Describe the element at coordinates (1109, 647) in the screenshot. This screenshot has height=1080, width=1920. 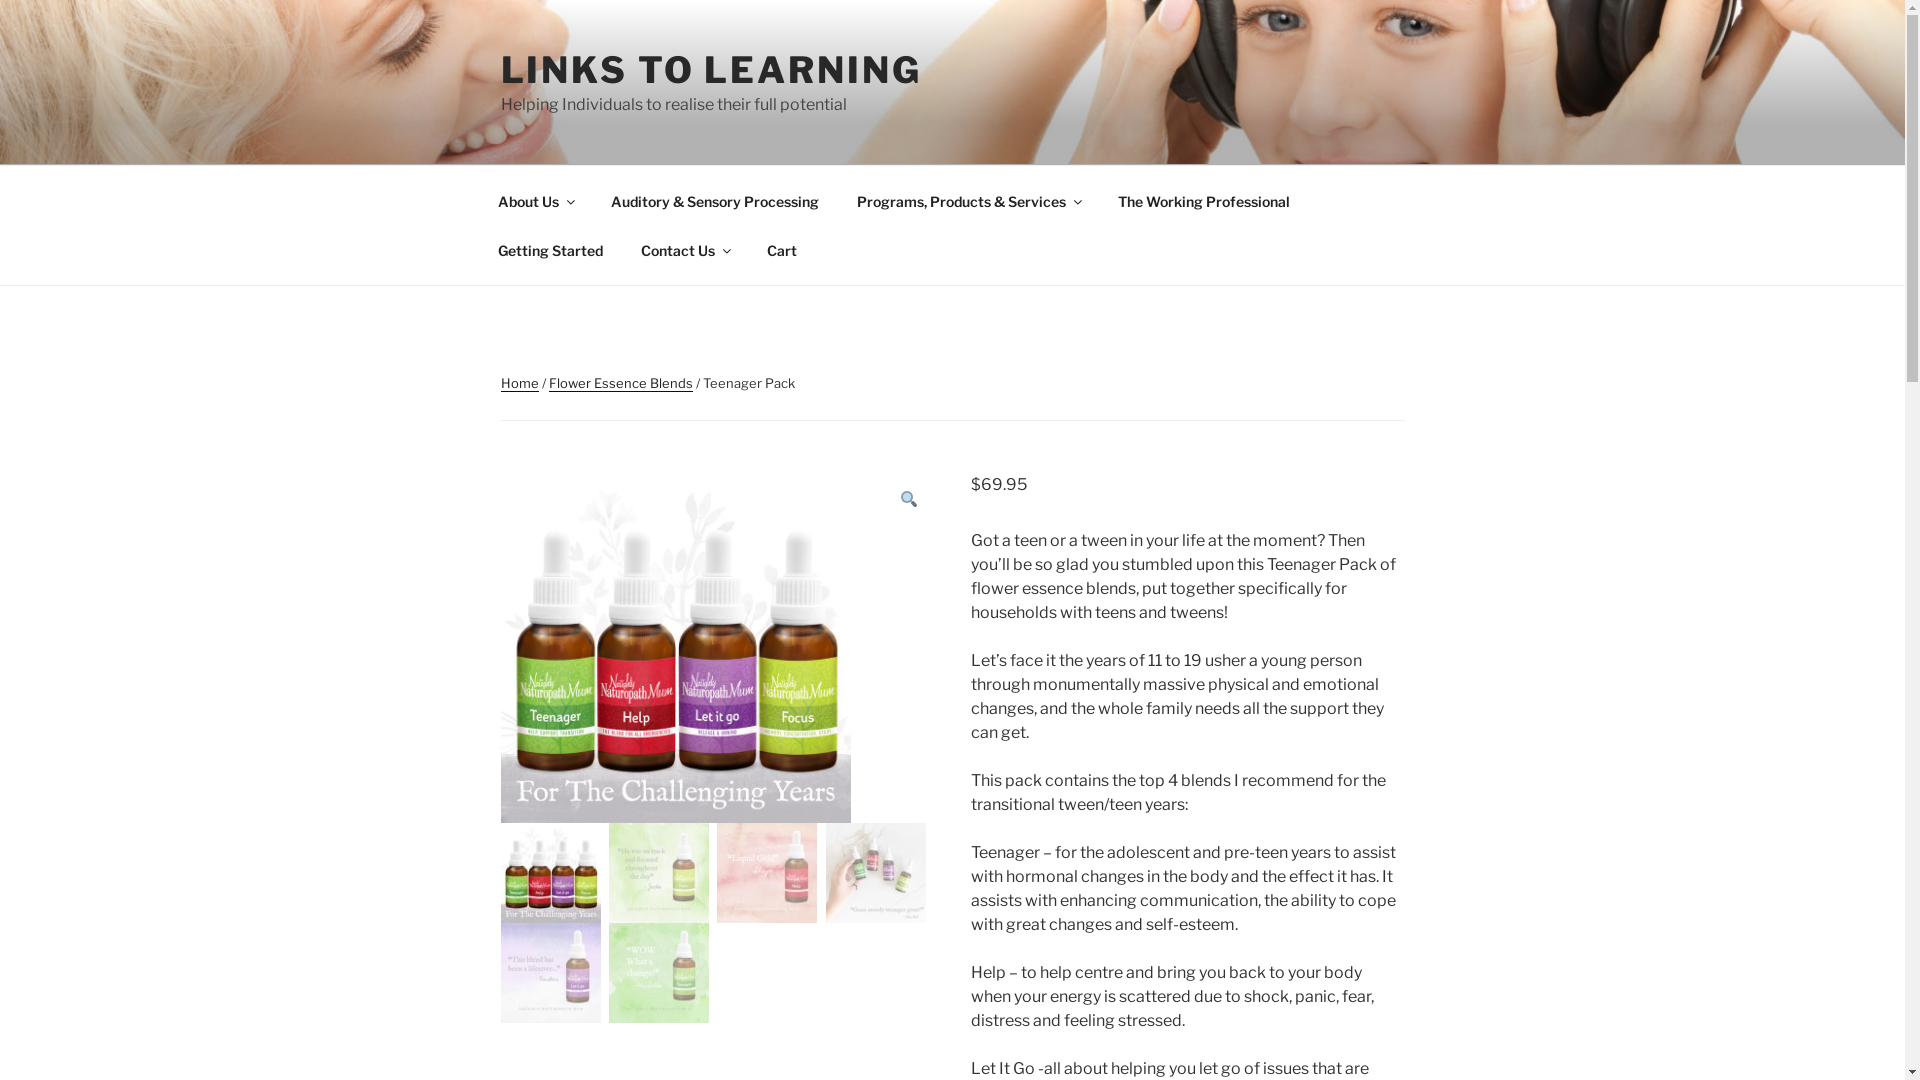
I see `Focus_49c8e720-dcfe-410d-bab9-bdd13595ec14_720x` at that location.